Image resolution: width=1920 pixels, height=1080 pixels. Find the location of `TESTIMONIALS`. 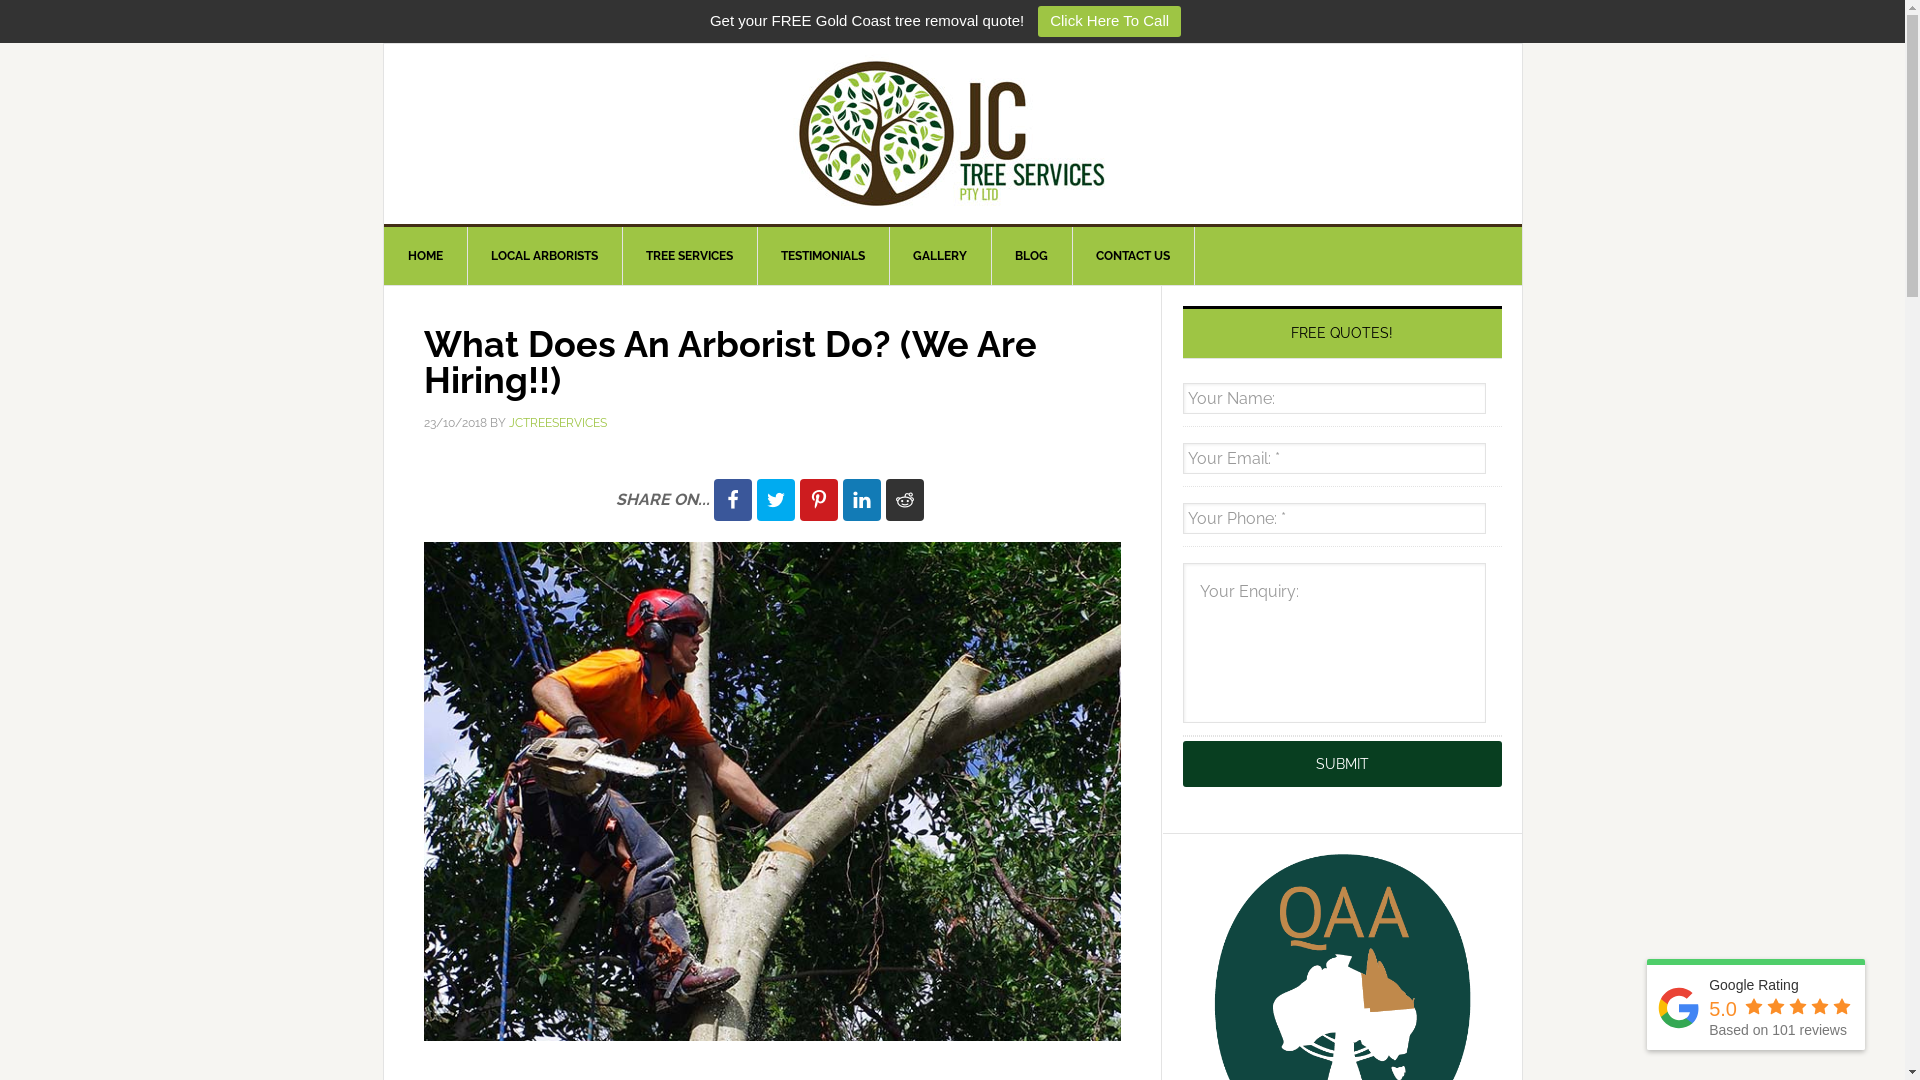

TESTIMONIALS is located at coordinates (822, 256).